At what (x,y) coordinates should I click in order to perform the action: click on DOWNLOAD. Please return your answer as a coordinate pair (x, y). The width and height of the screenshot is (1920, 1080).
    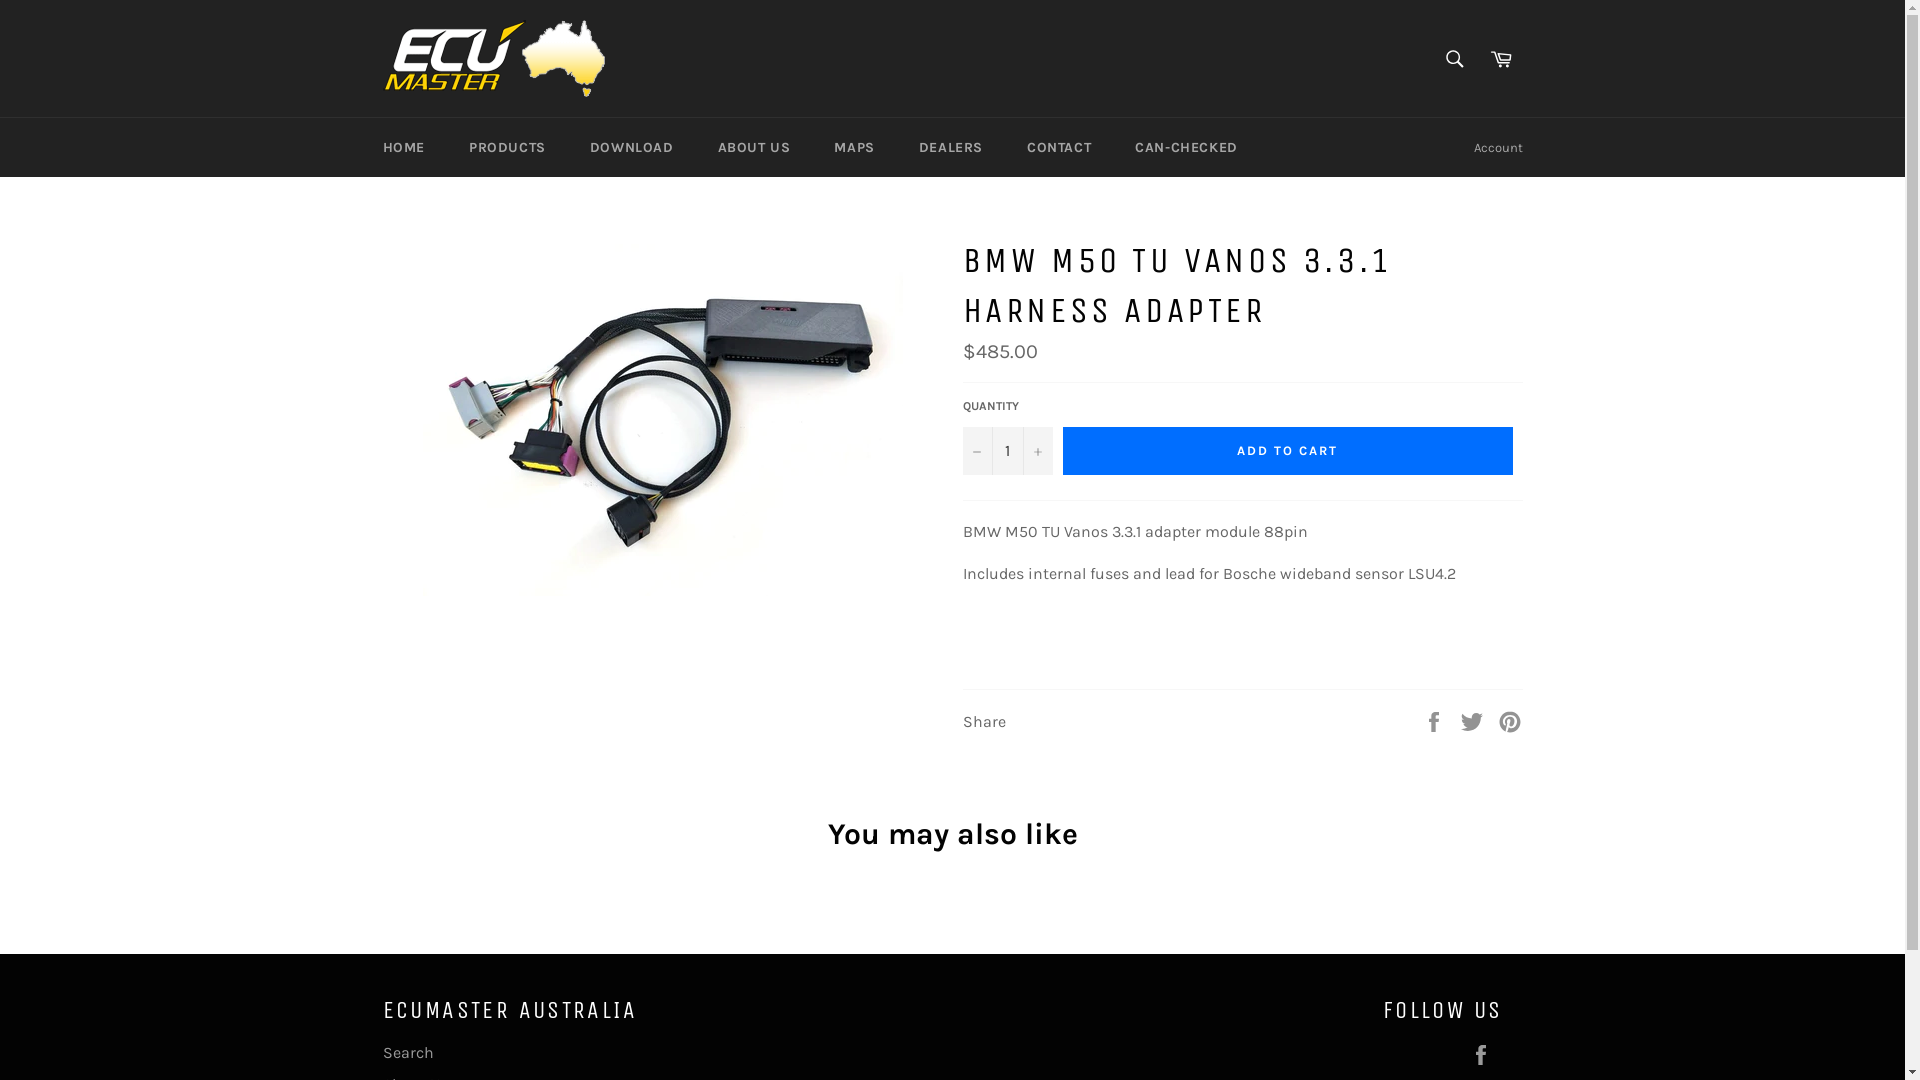
    Looking at the image, I should click on (632, 148).